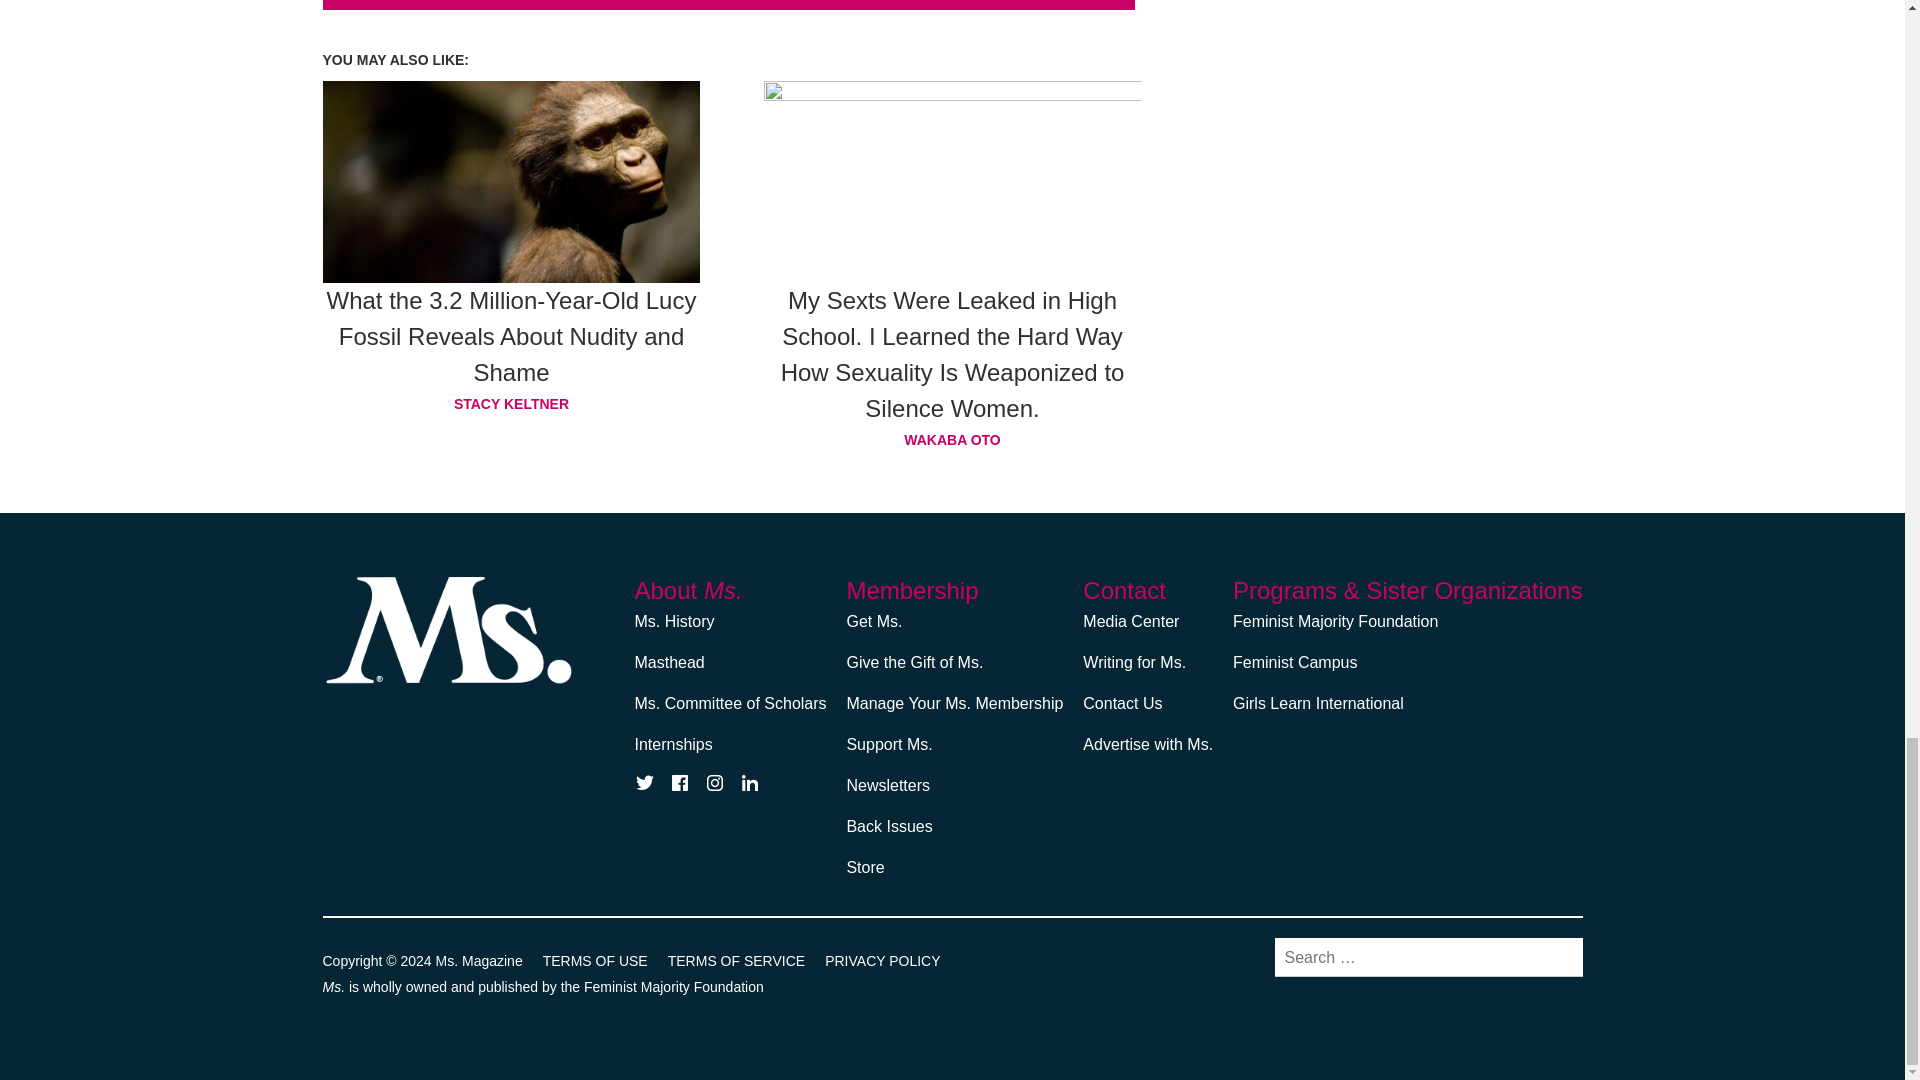  What do you see at coordinates (1558, 956) in the screenshot?
I see `Search` at bounding box center [1558, 956].